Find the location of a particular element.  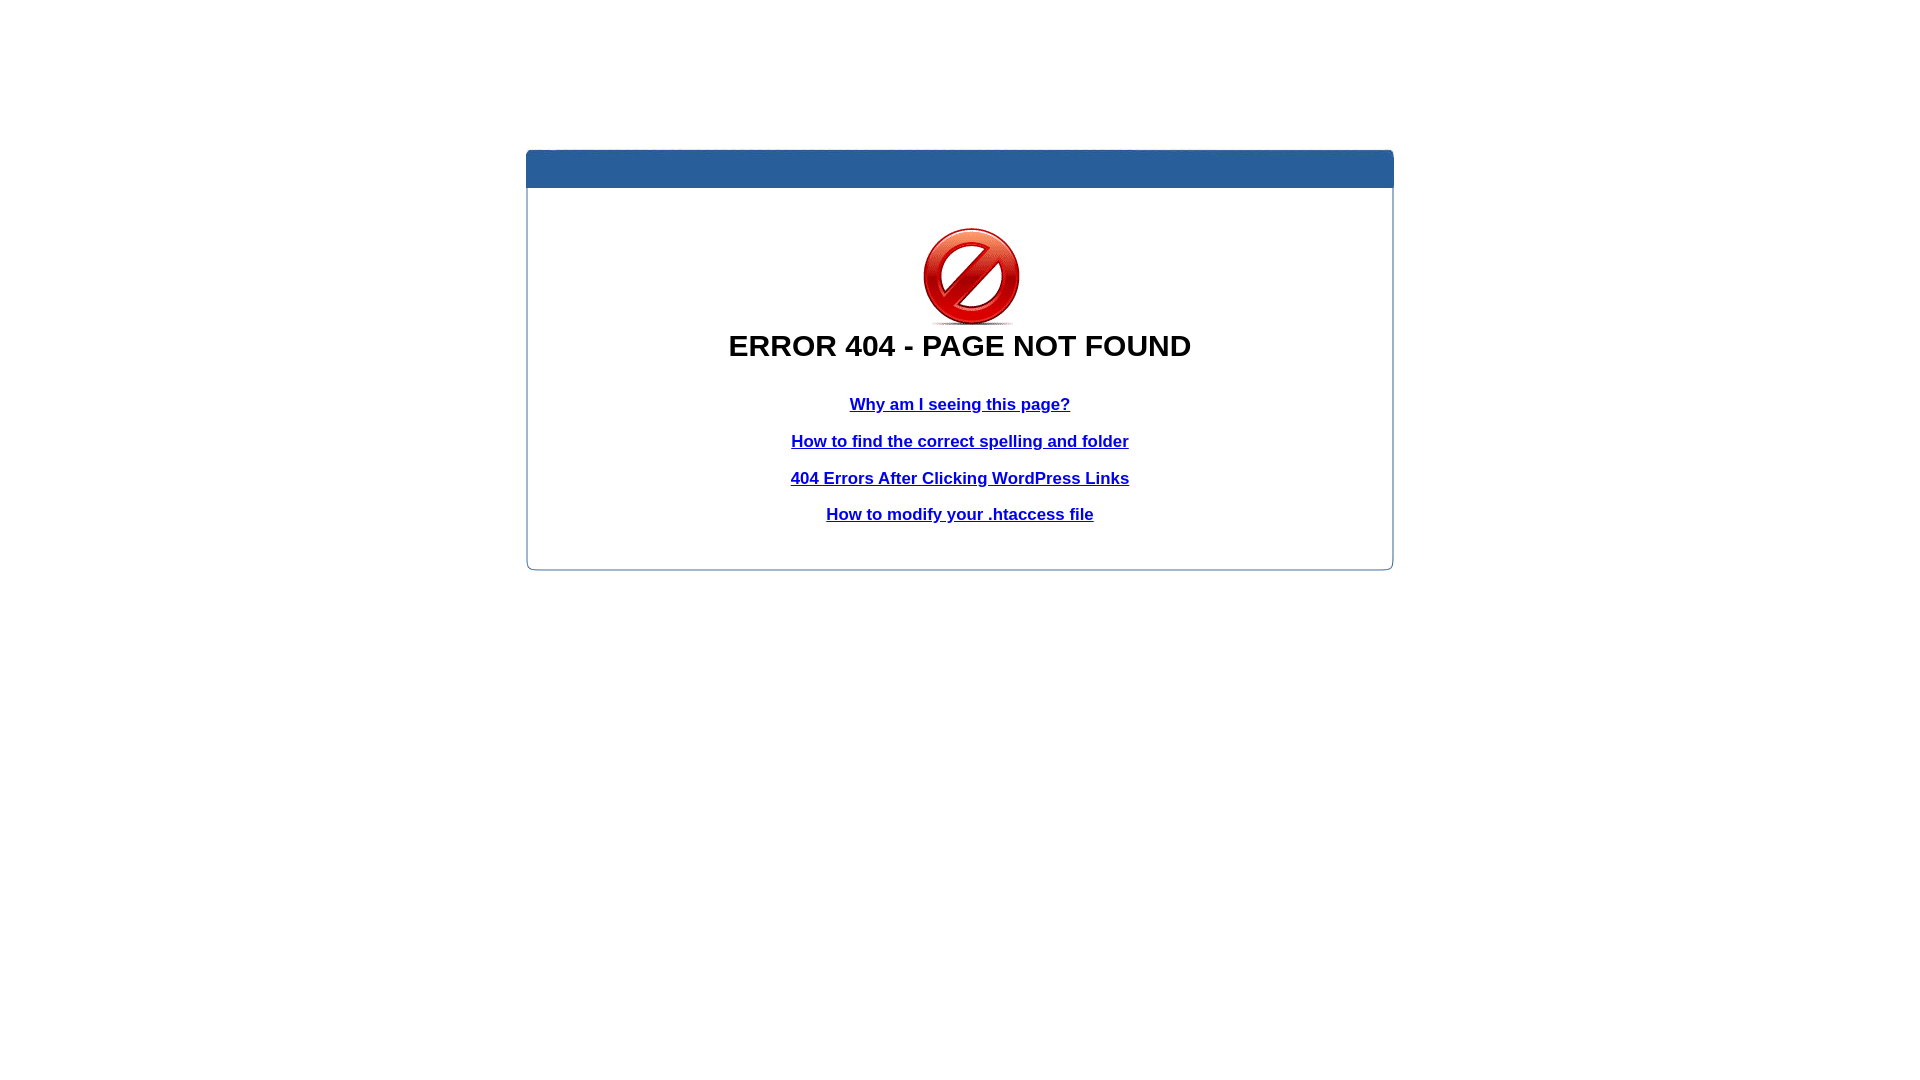

404 Errors After Clicking WordPress Links is located at coordinates (960, 478).